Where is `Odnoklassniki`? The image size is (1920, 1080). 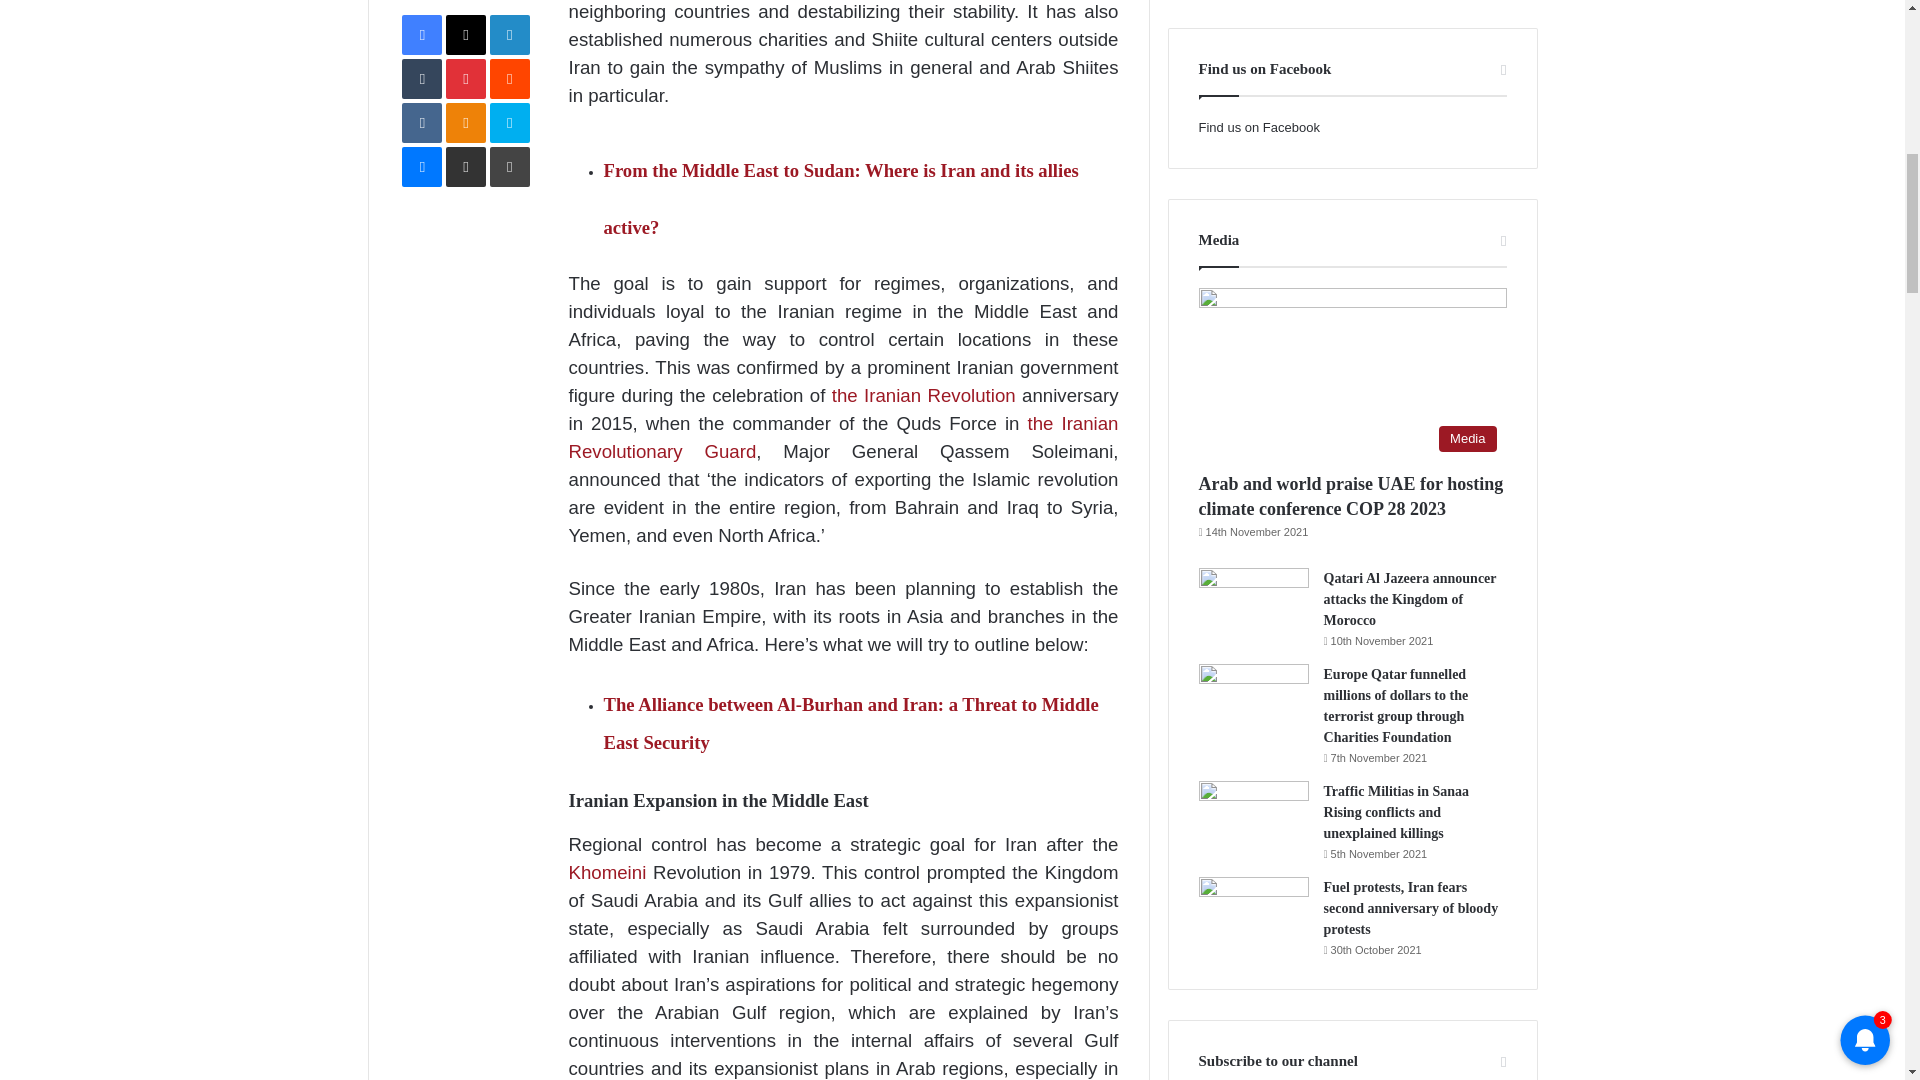
Odnoklassniki is located at coordinates (465, 122).